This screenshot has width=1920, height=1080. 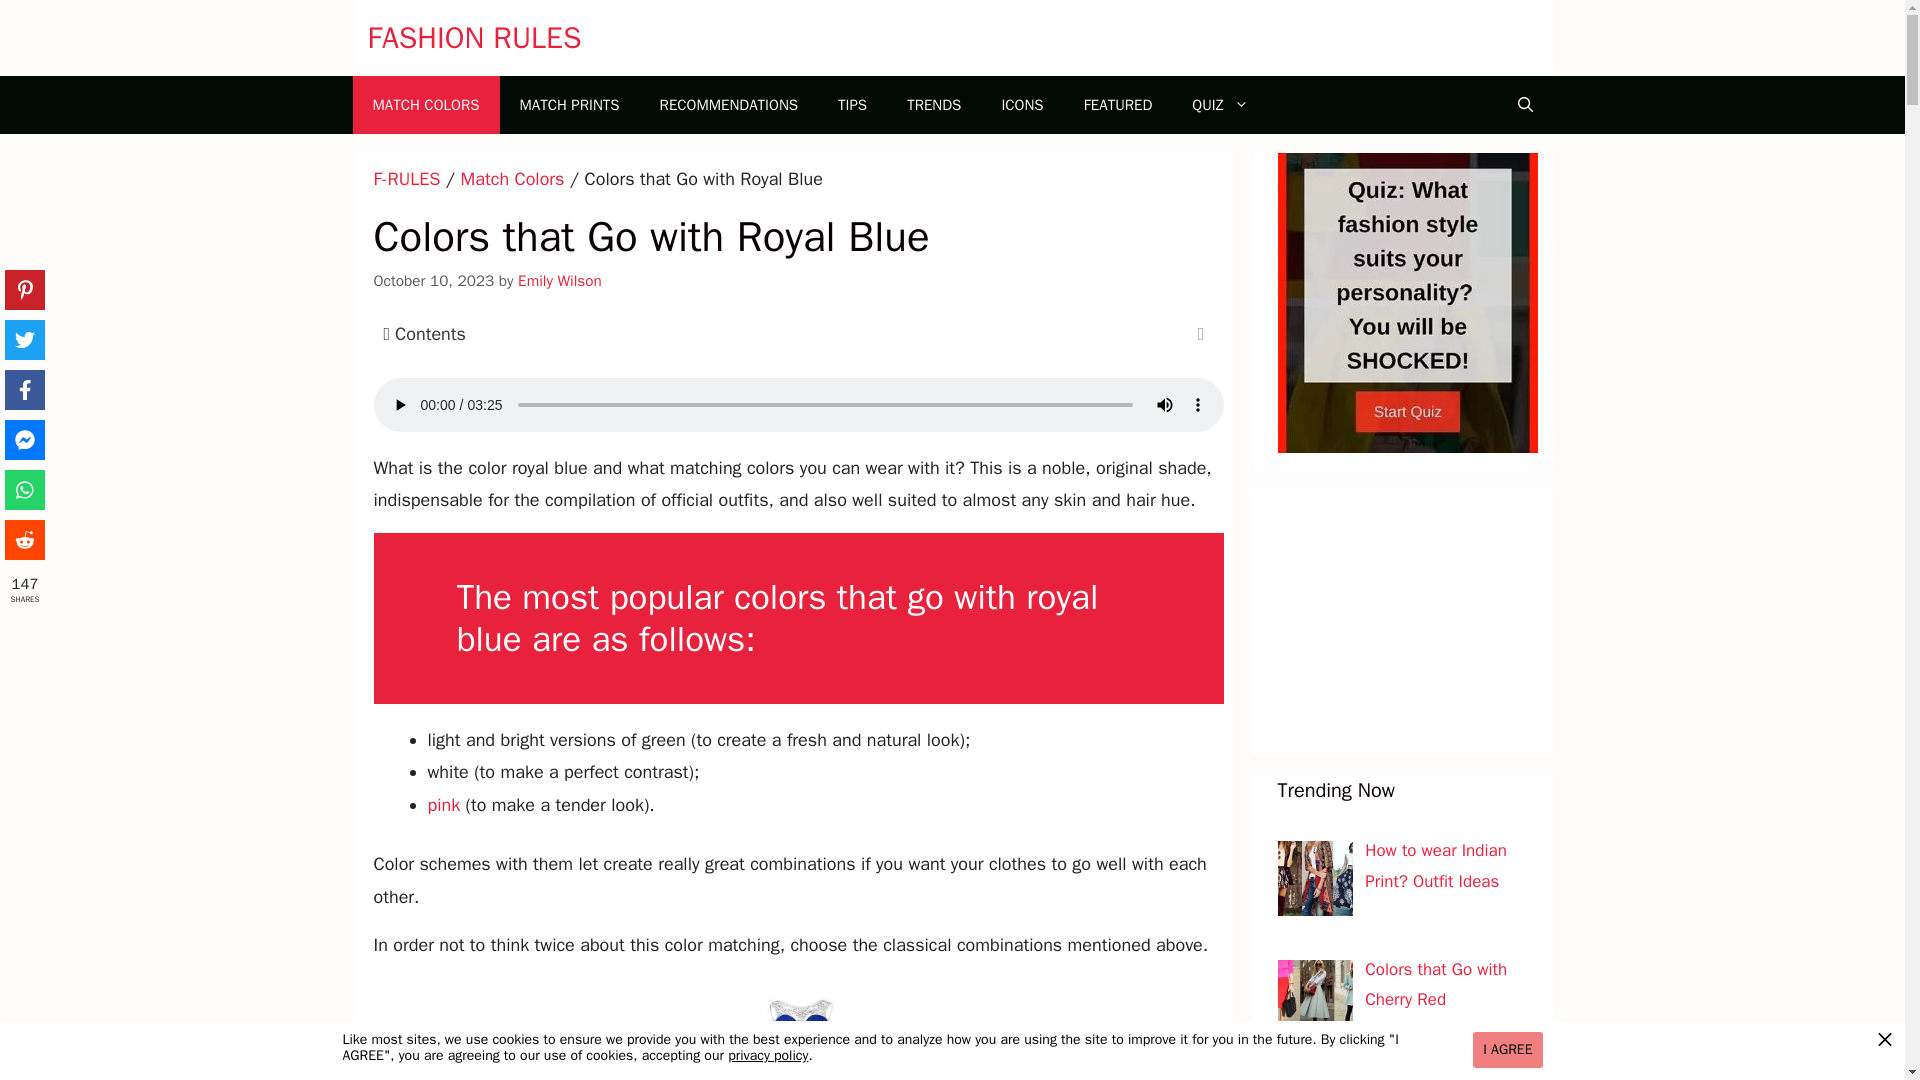 I want to click on F-RULES, so click(x=408, y=179).